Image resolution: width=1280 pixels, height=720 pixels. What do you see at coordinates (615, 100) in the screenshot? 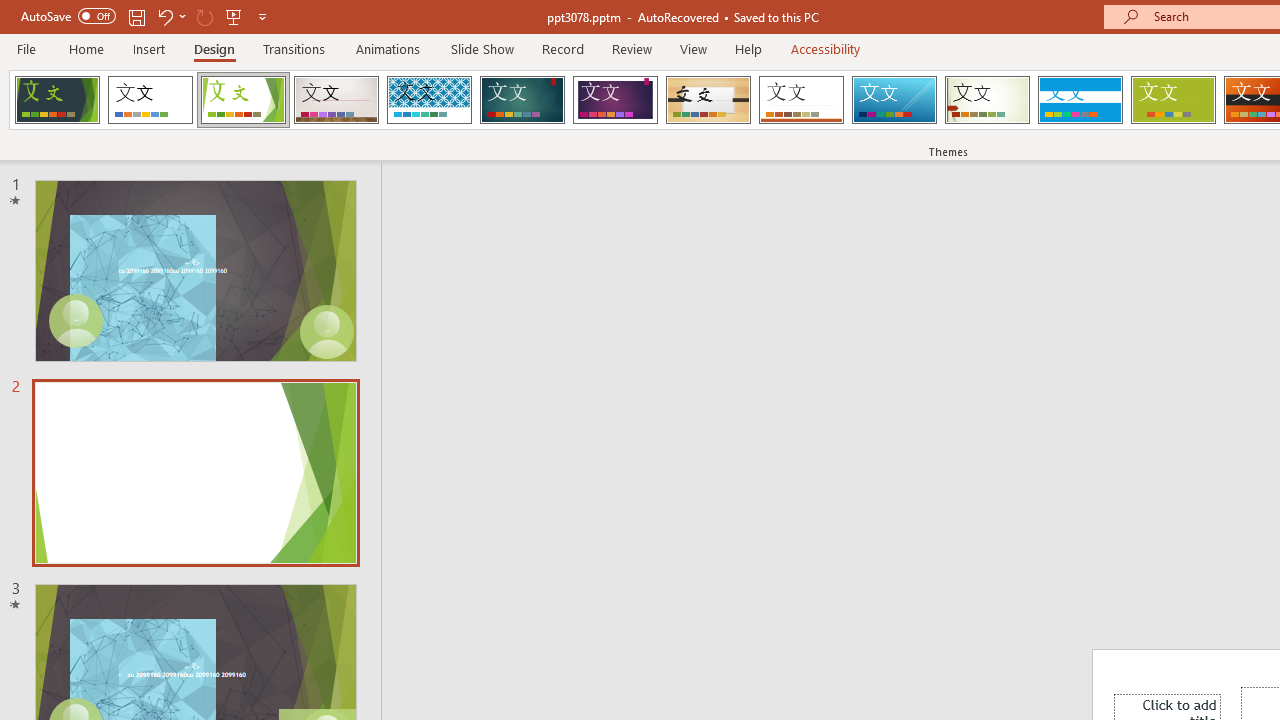
I see `Ion Boardroom` at bounding box center [615, 100].